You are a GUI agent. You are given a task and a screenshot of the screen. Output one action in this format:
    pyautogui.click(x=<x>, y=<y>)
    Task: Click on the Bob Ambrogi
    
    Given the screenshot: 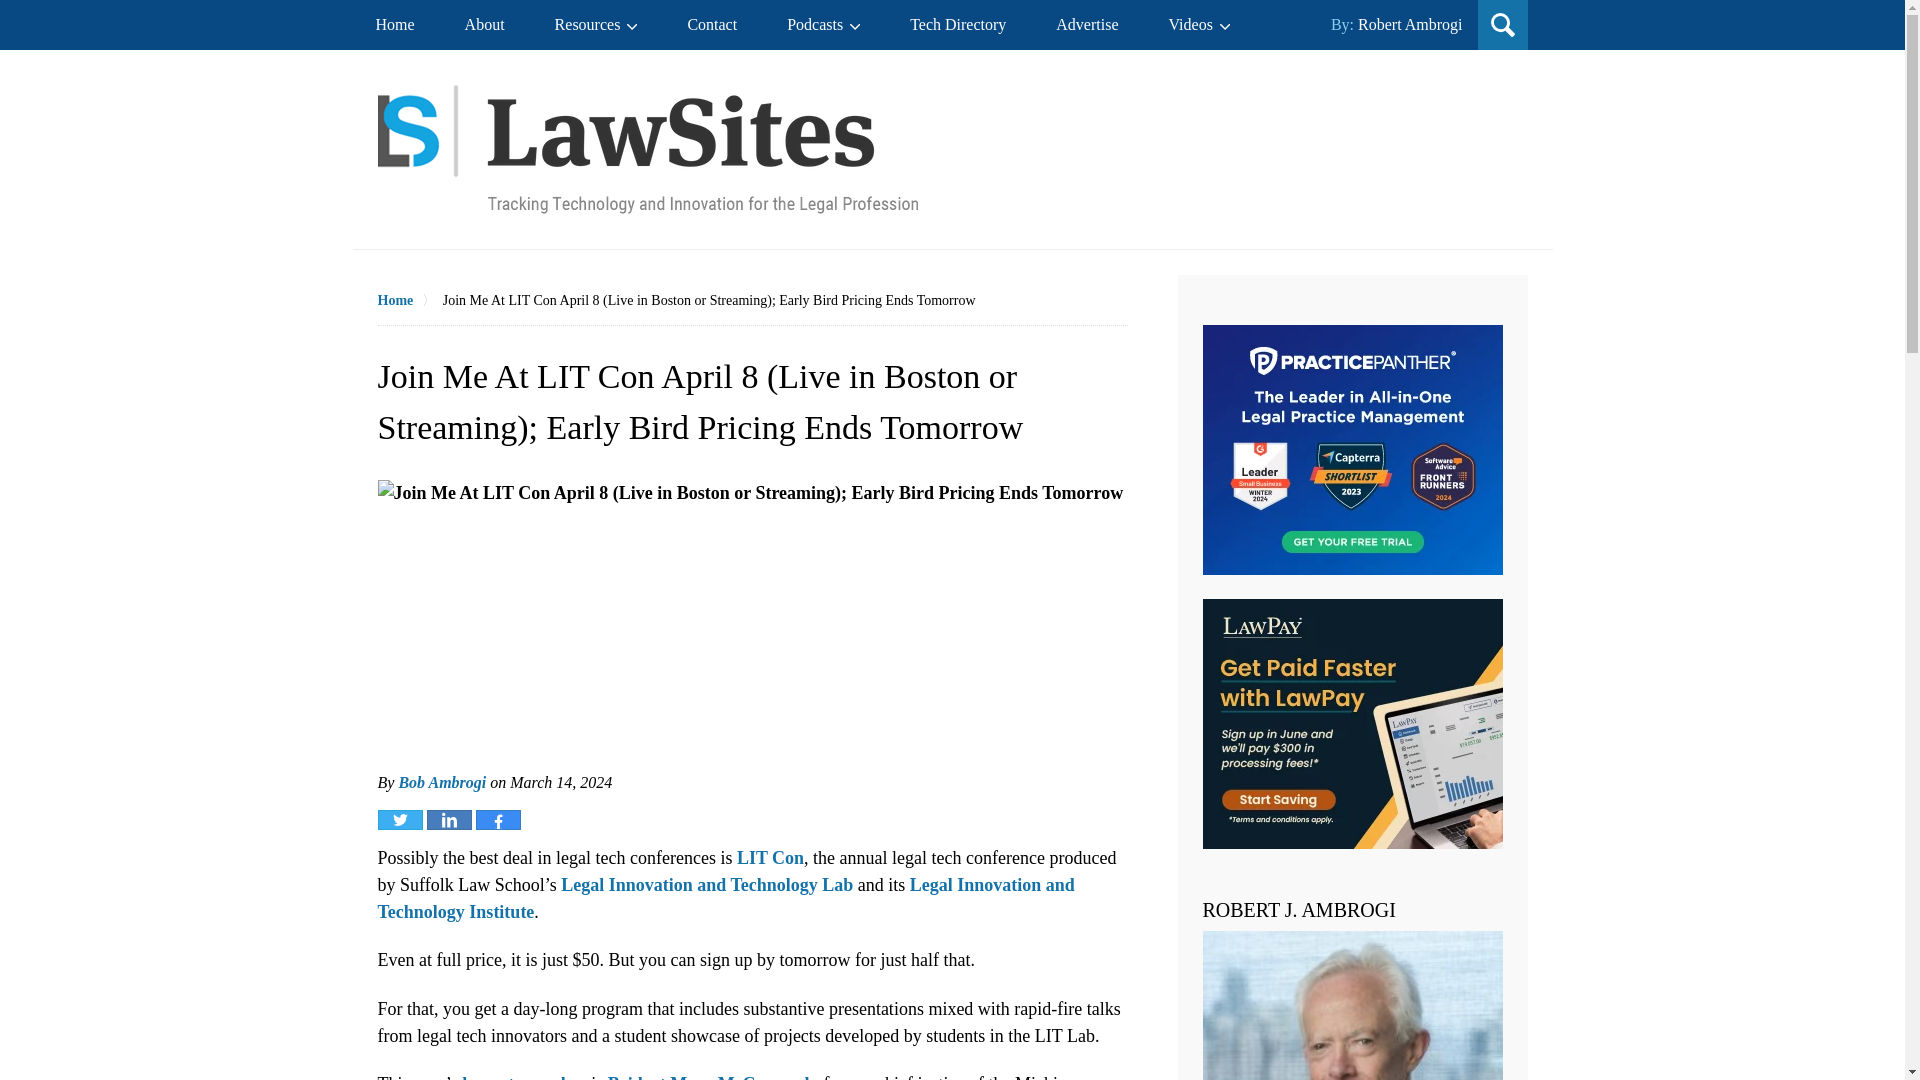 What is the action you would take?
    pyautogui.click(x=441, y=782)
    